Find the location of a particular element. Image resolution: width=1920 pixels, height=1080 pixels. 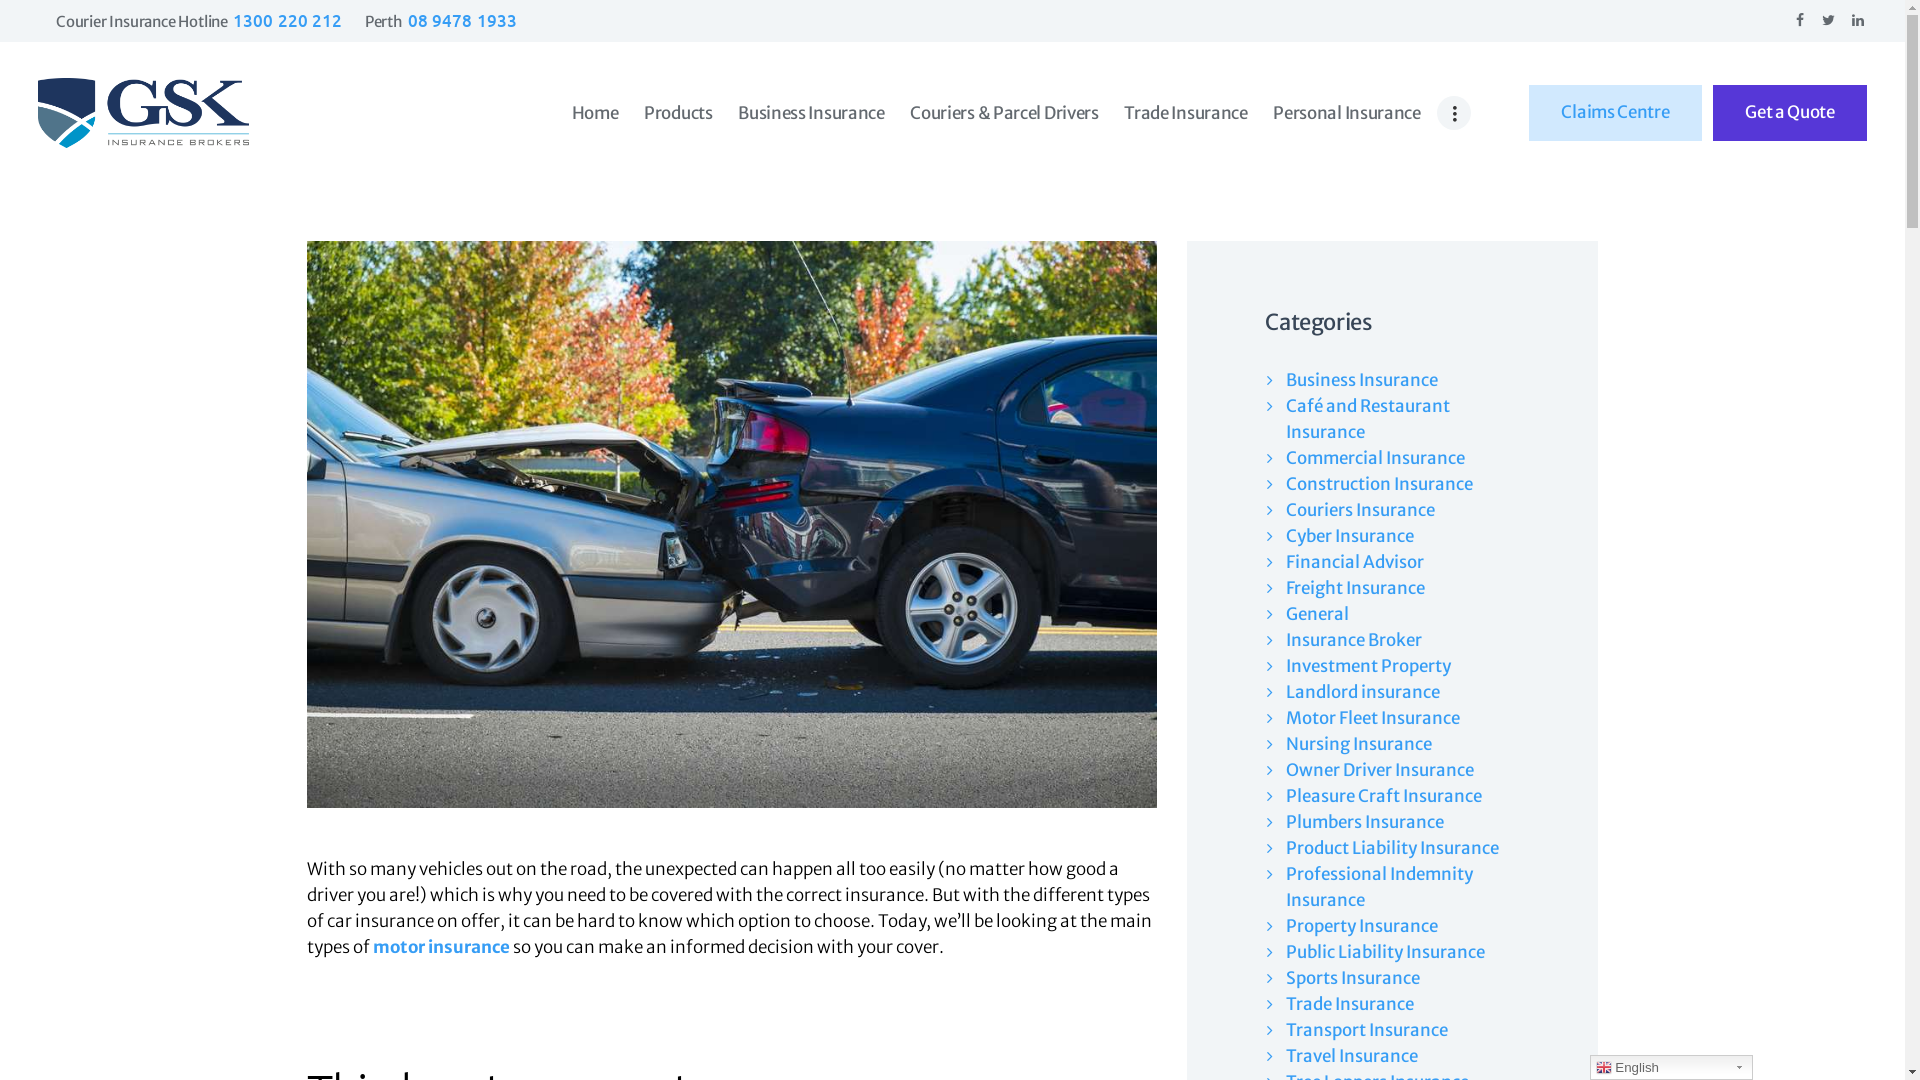

Personal Insurance is located at coordinates (1346, 113).